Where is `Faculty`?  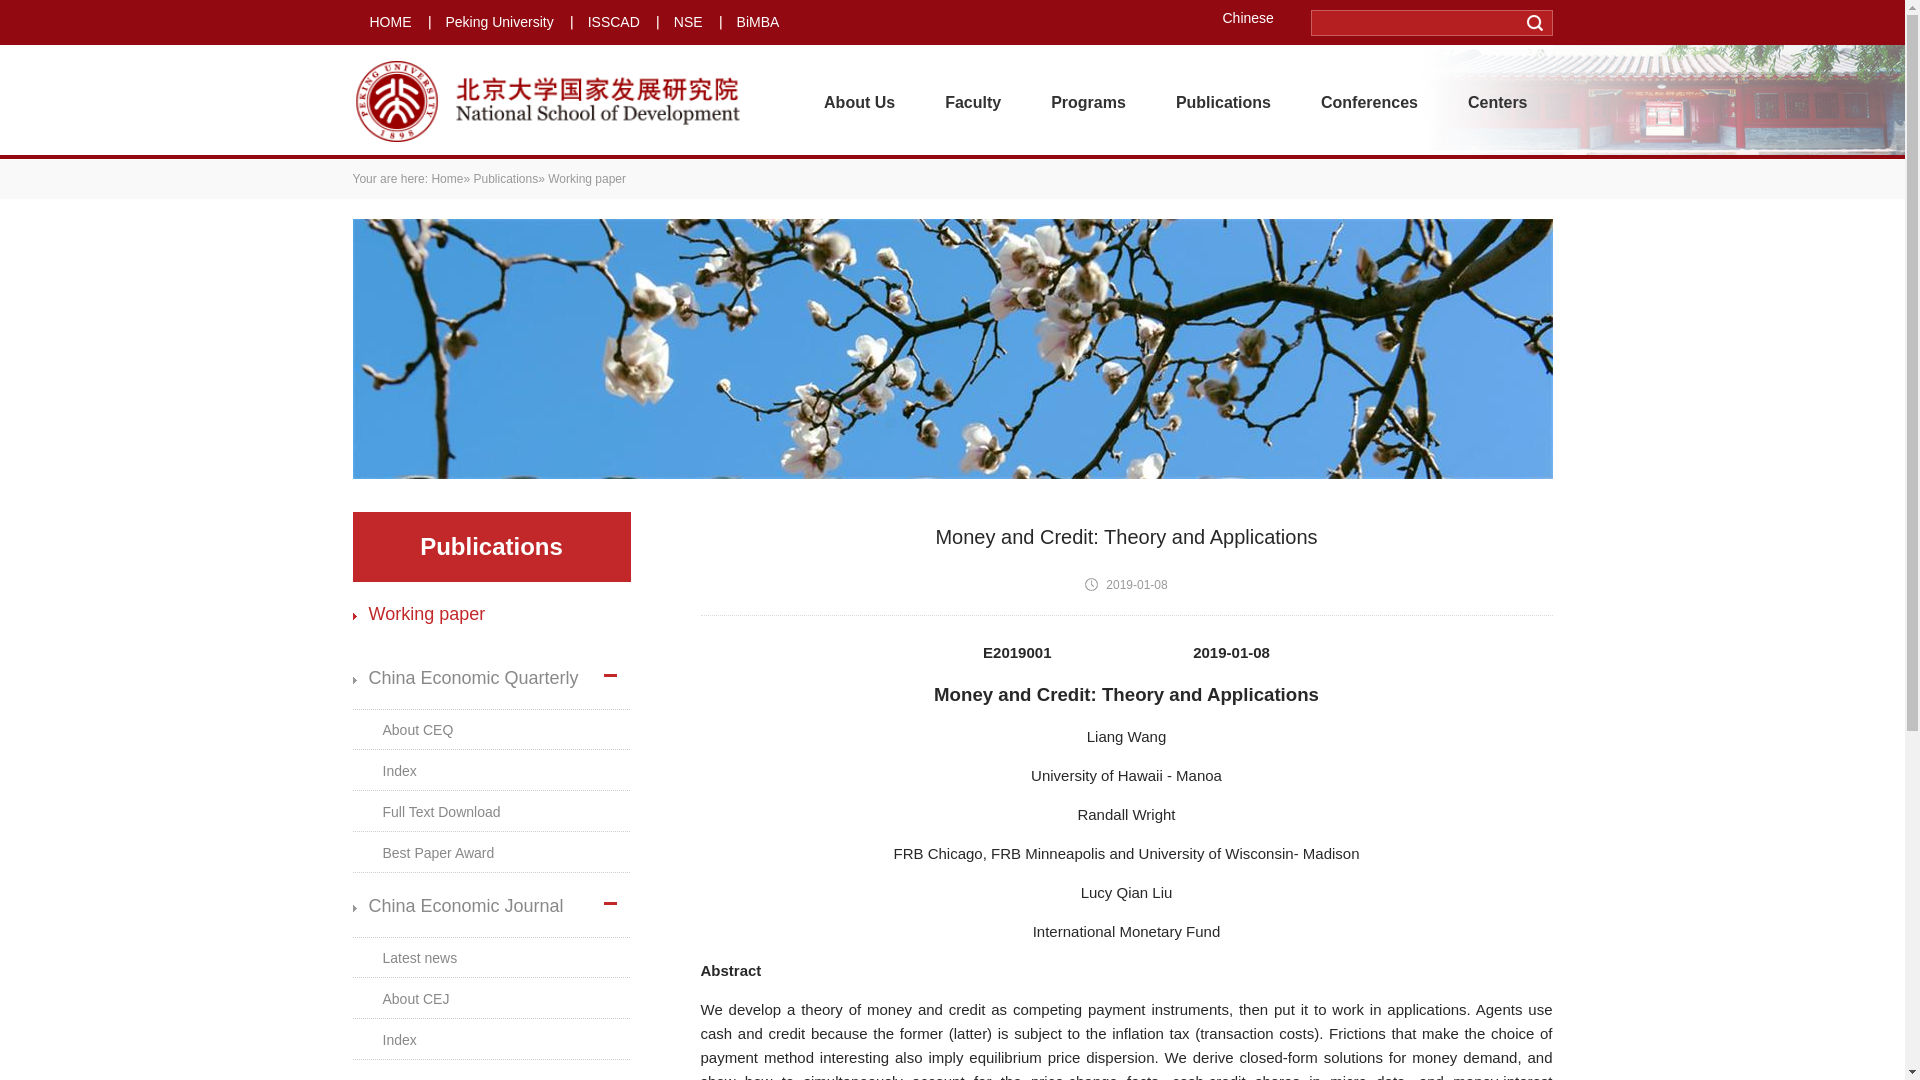
Faculty is located at coordinates (972, 102).